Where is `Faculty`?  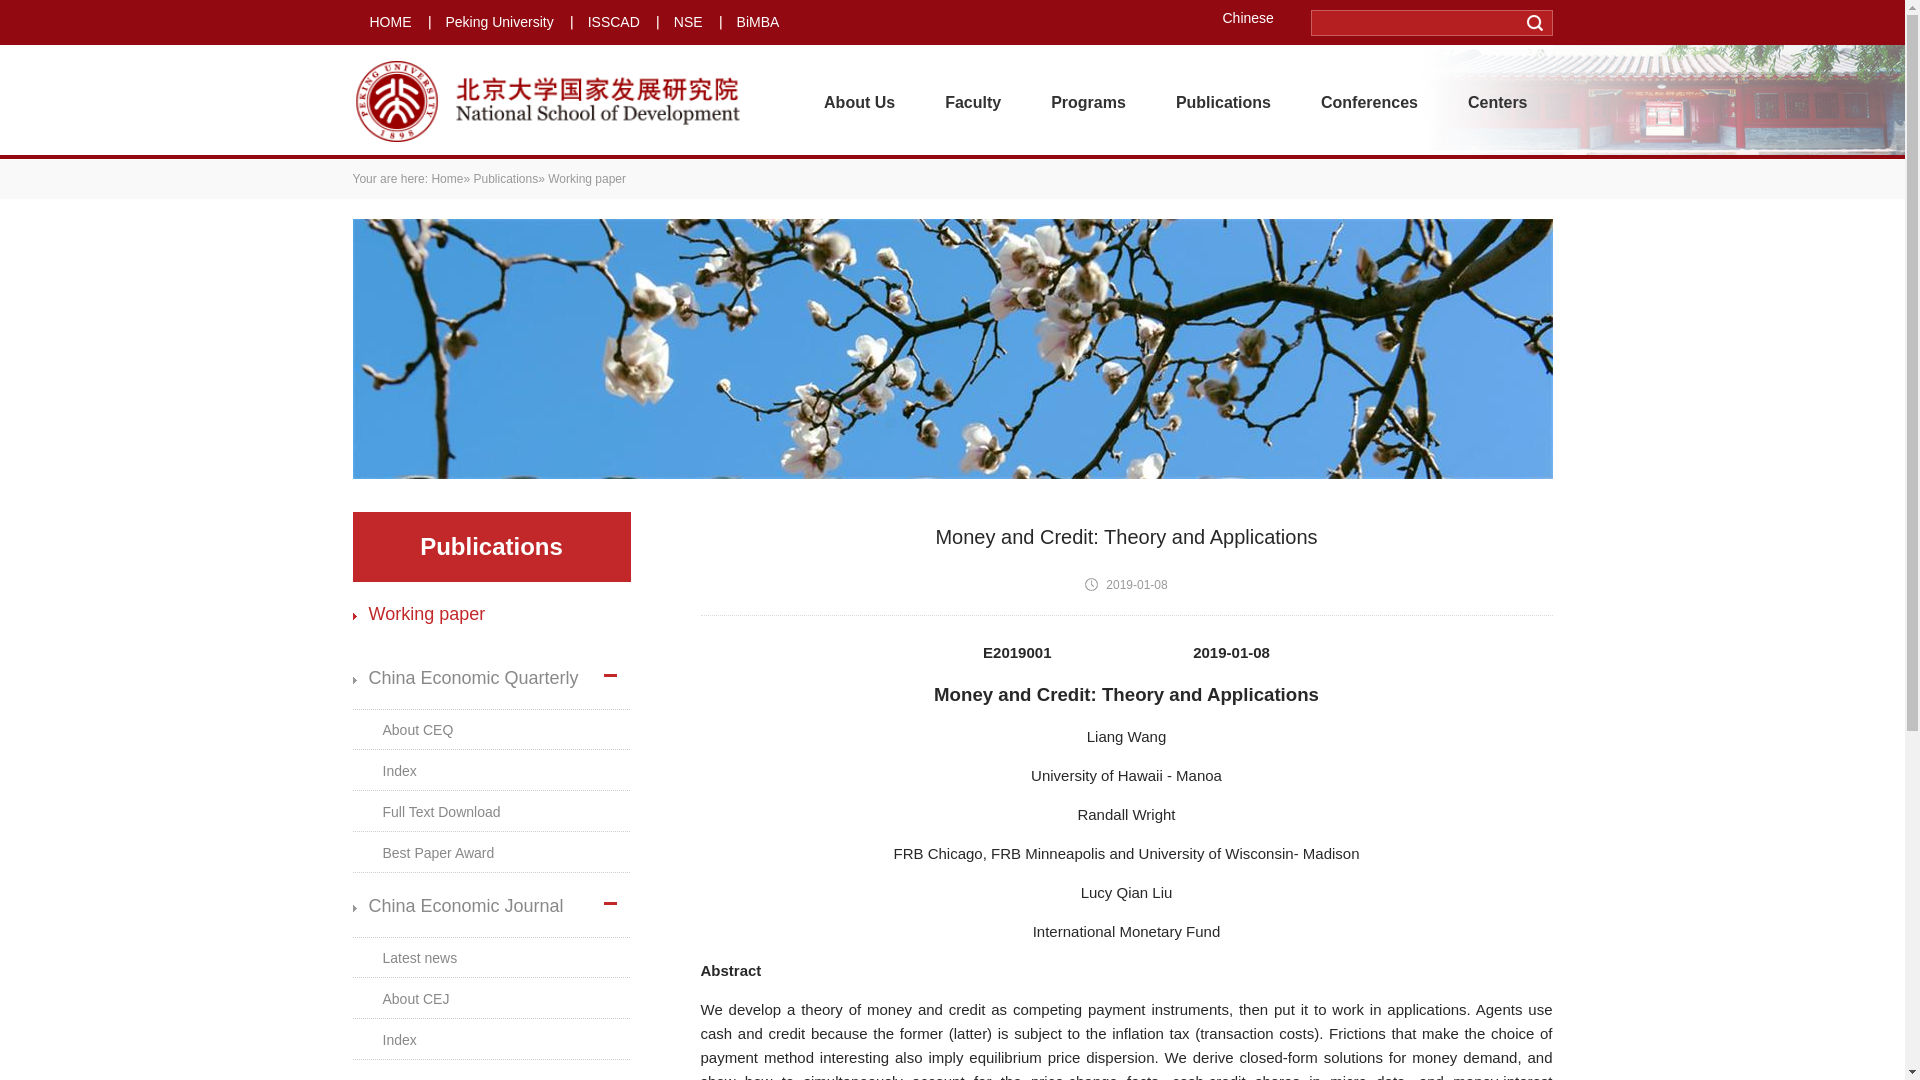
Faculty is located at coordinates (972, 102).